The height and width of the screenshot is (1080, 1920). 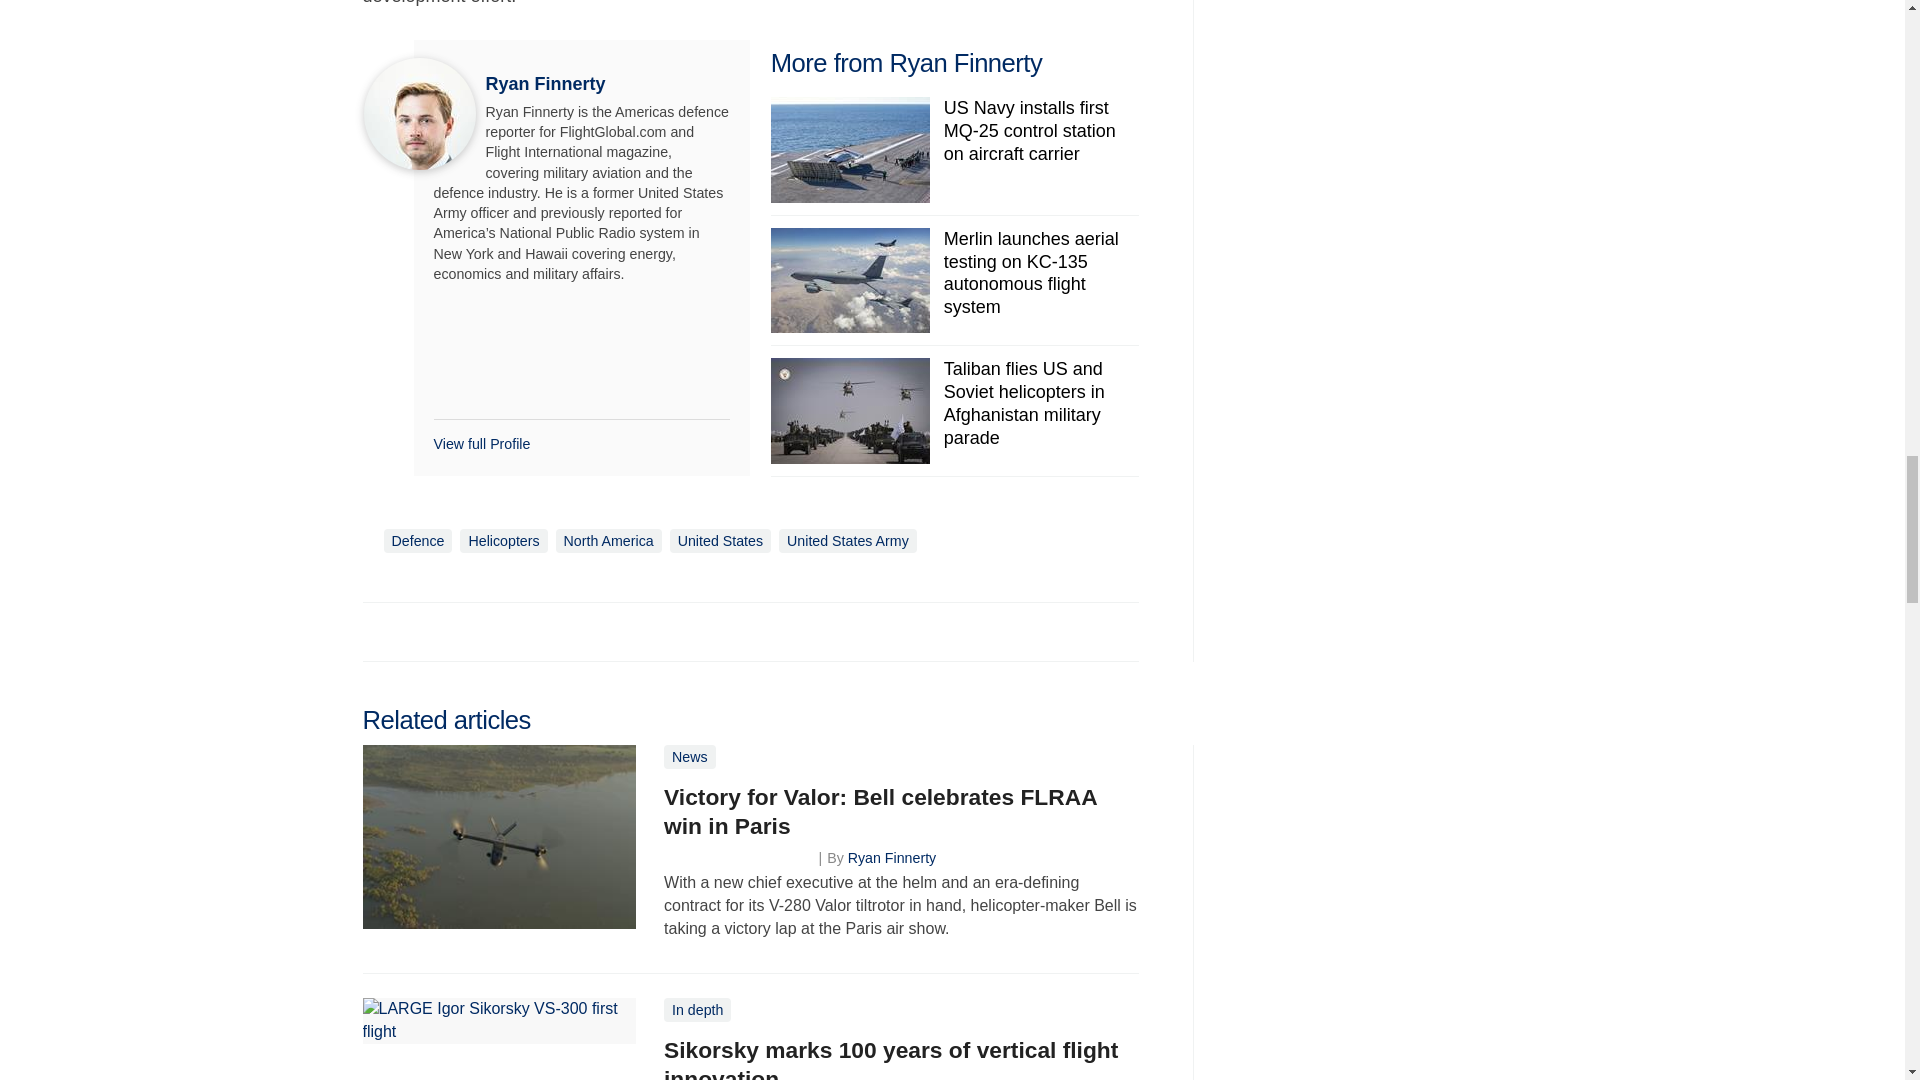 What do you see at coordinates (510, 631) in the screenshot?
I see `Email this article` at bounding box center [510, 631].